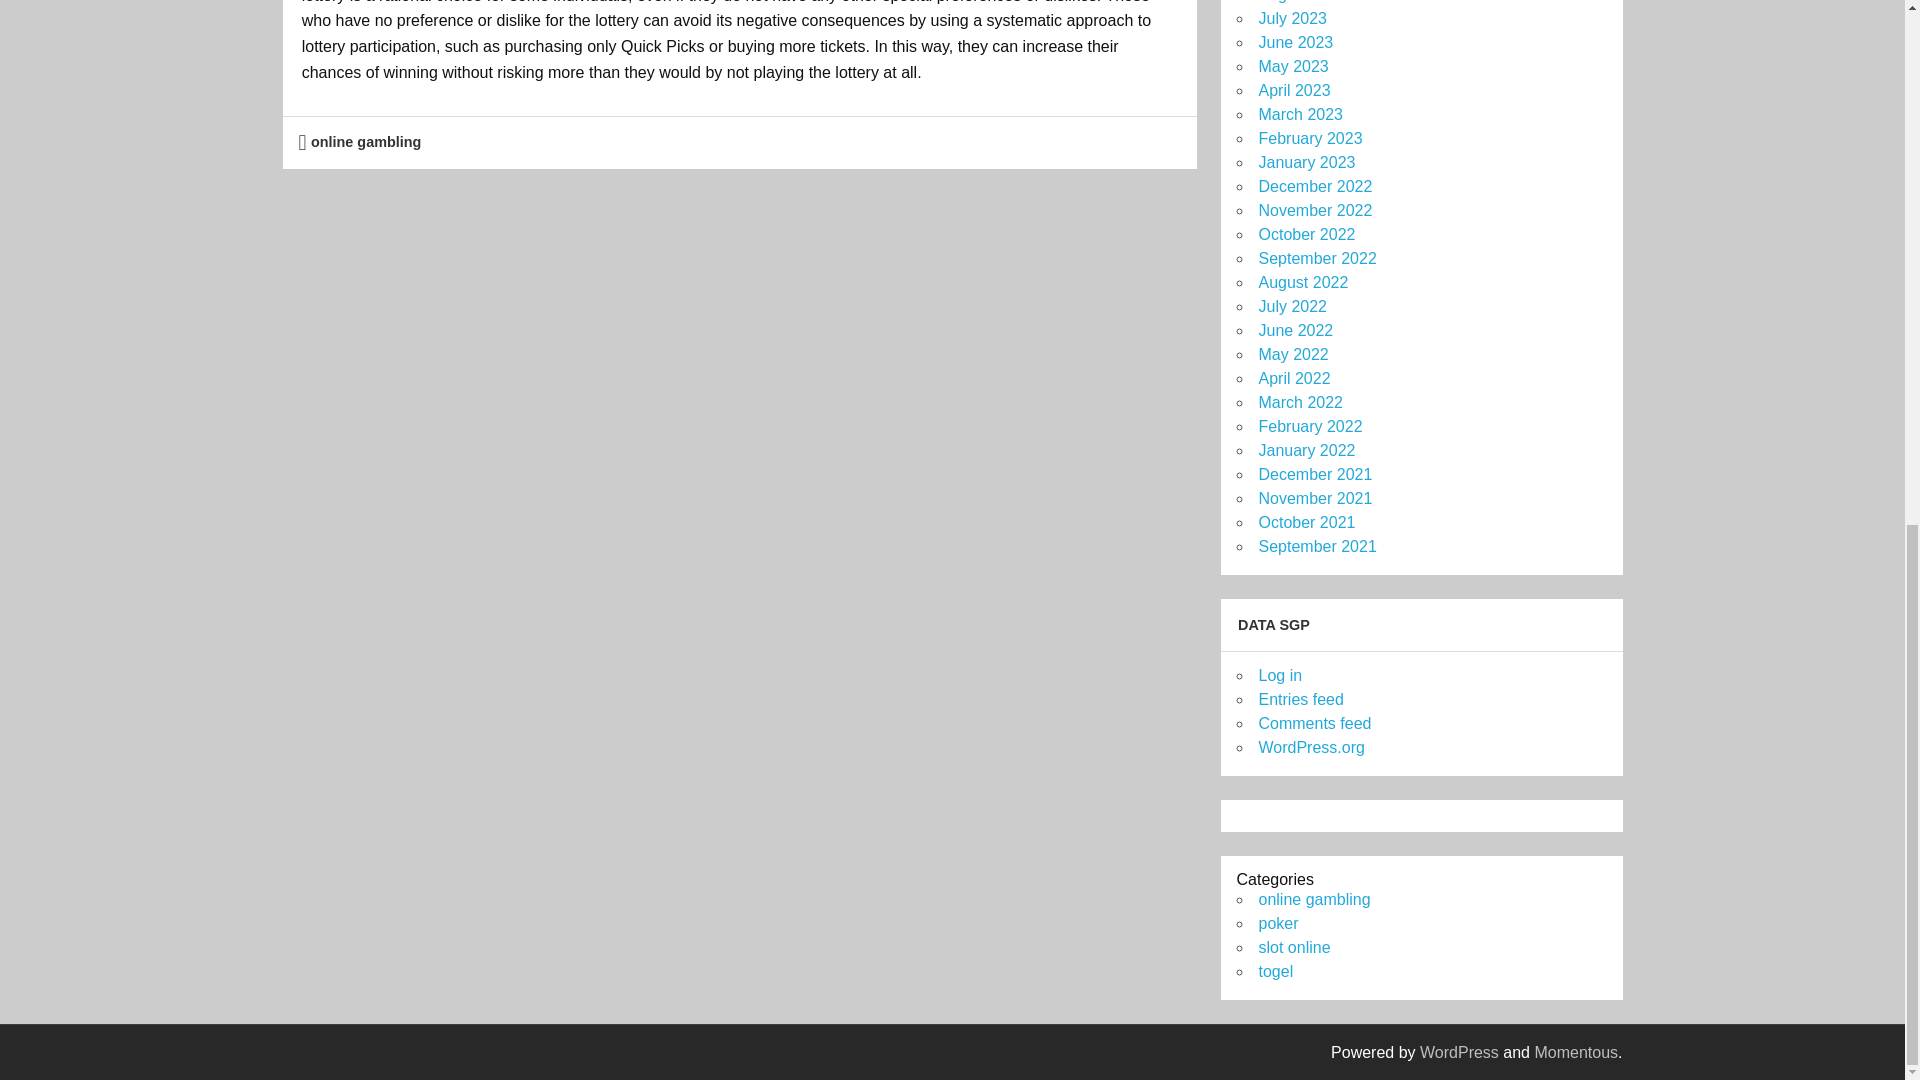 This screenshot has height=1080, width=1920. What do you see at coordinates (1302, 2) in the screenshot?
I see `August 2023` at bounding box center [1302, 2].